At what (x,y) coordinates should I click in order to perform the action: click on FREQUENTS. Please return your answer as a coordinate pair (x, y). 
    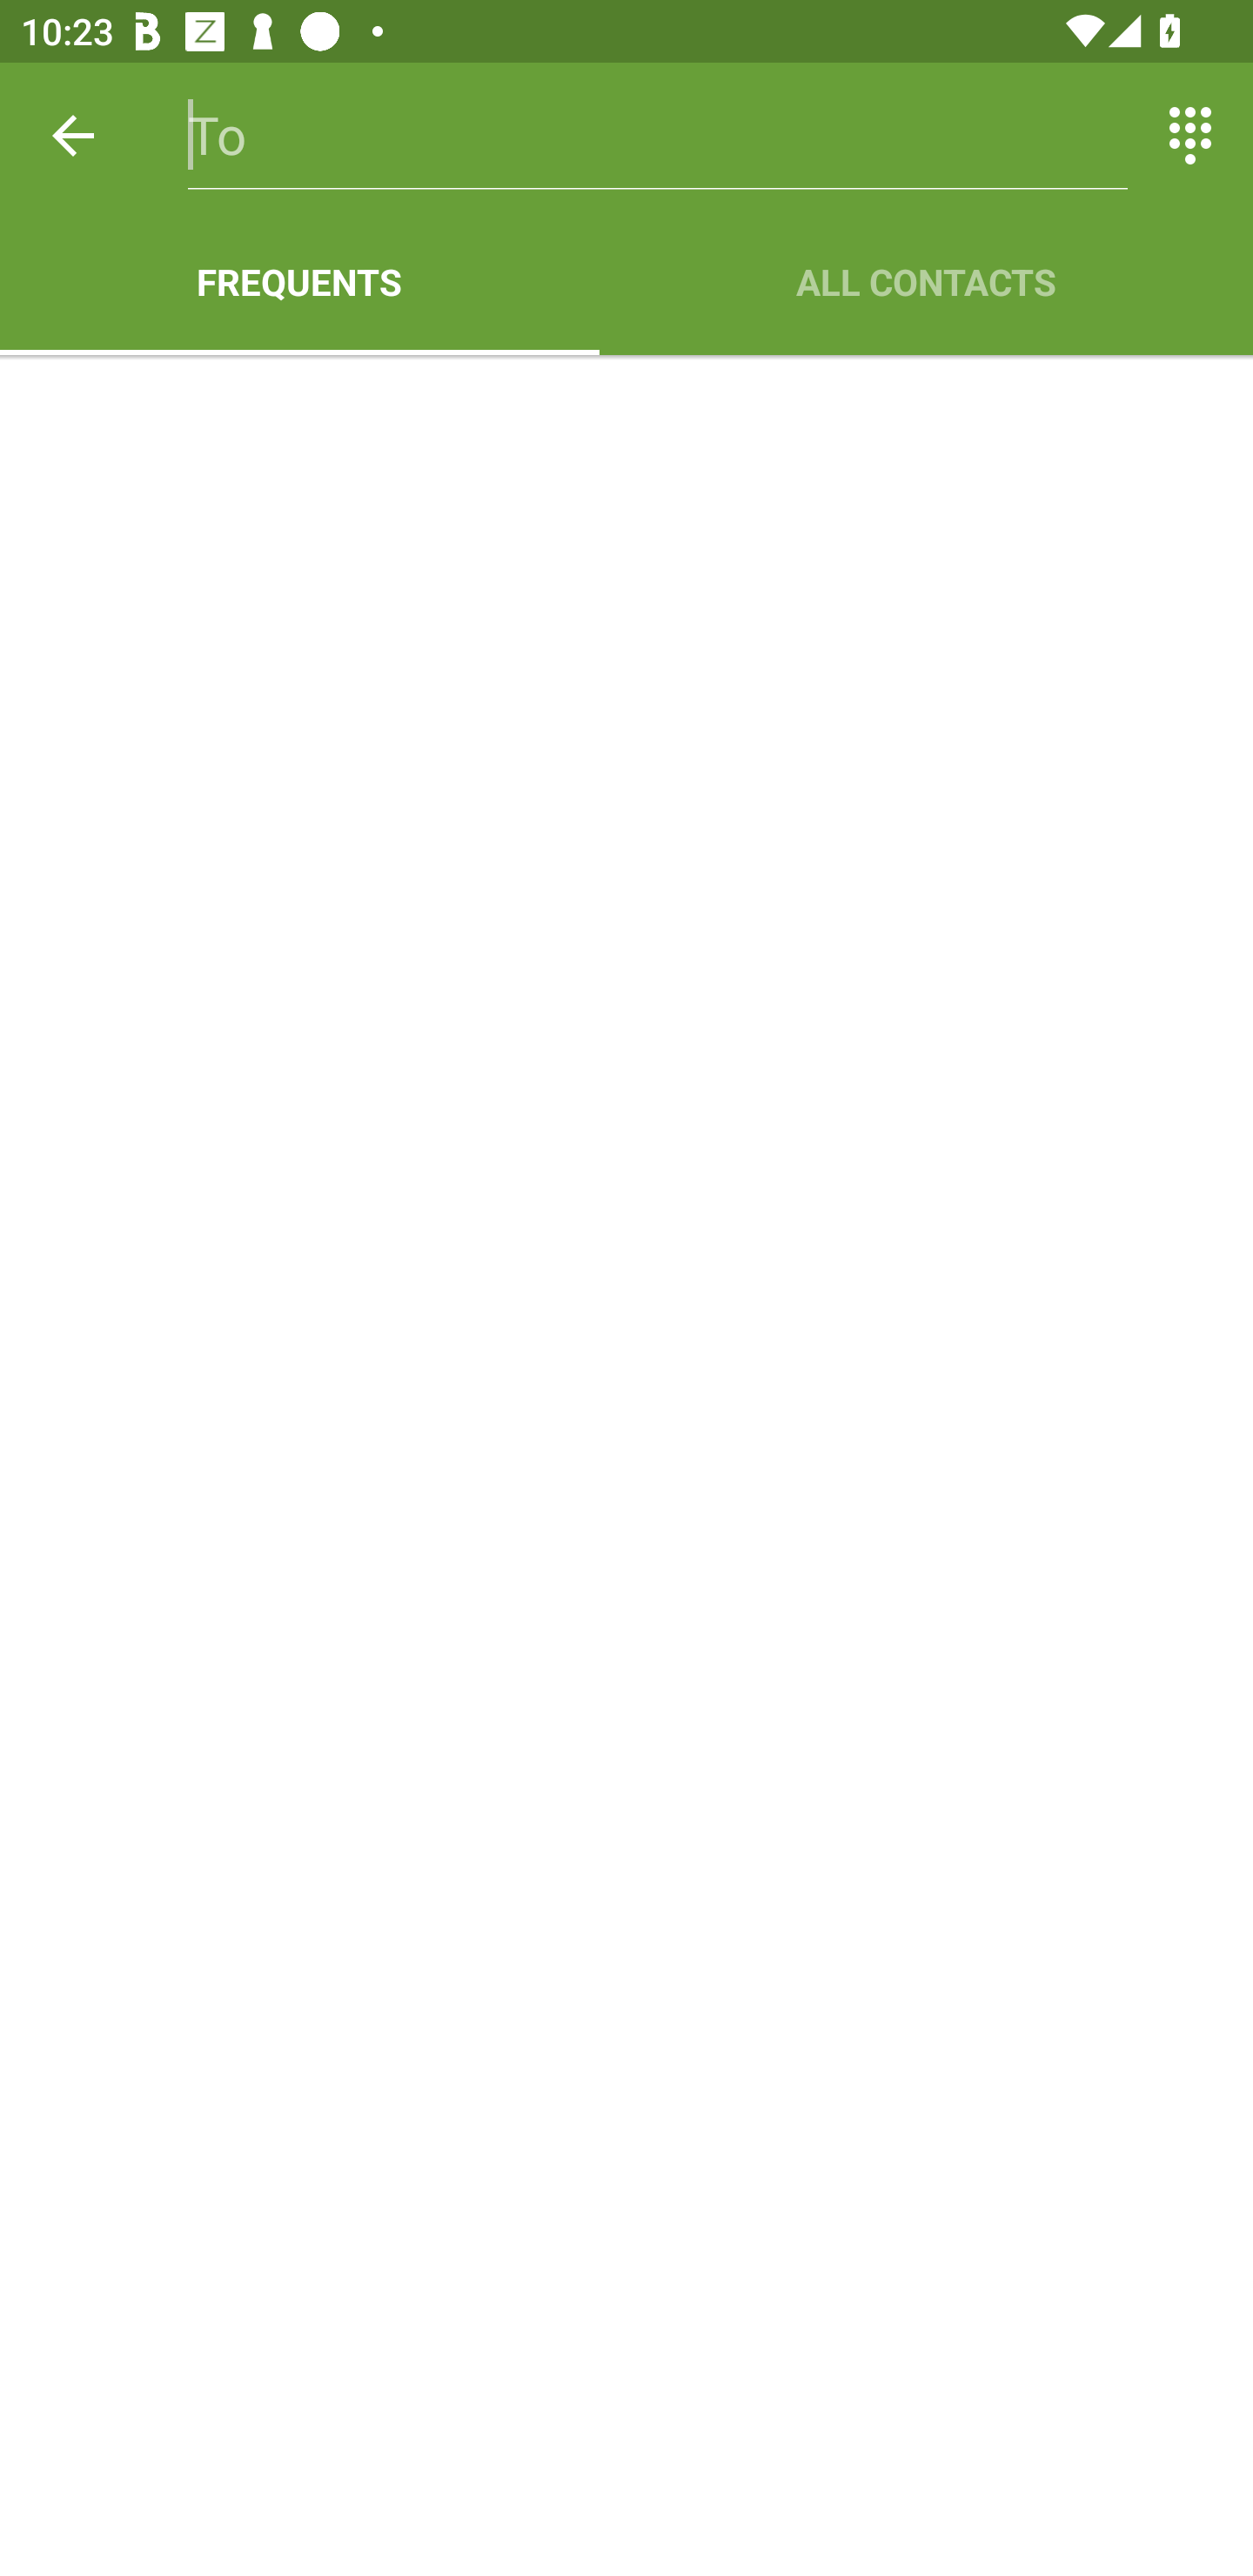
    Looking at the image, I should click on (299, 282).